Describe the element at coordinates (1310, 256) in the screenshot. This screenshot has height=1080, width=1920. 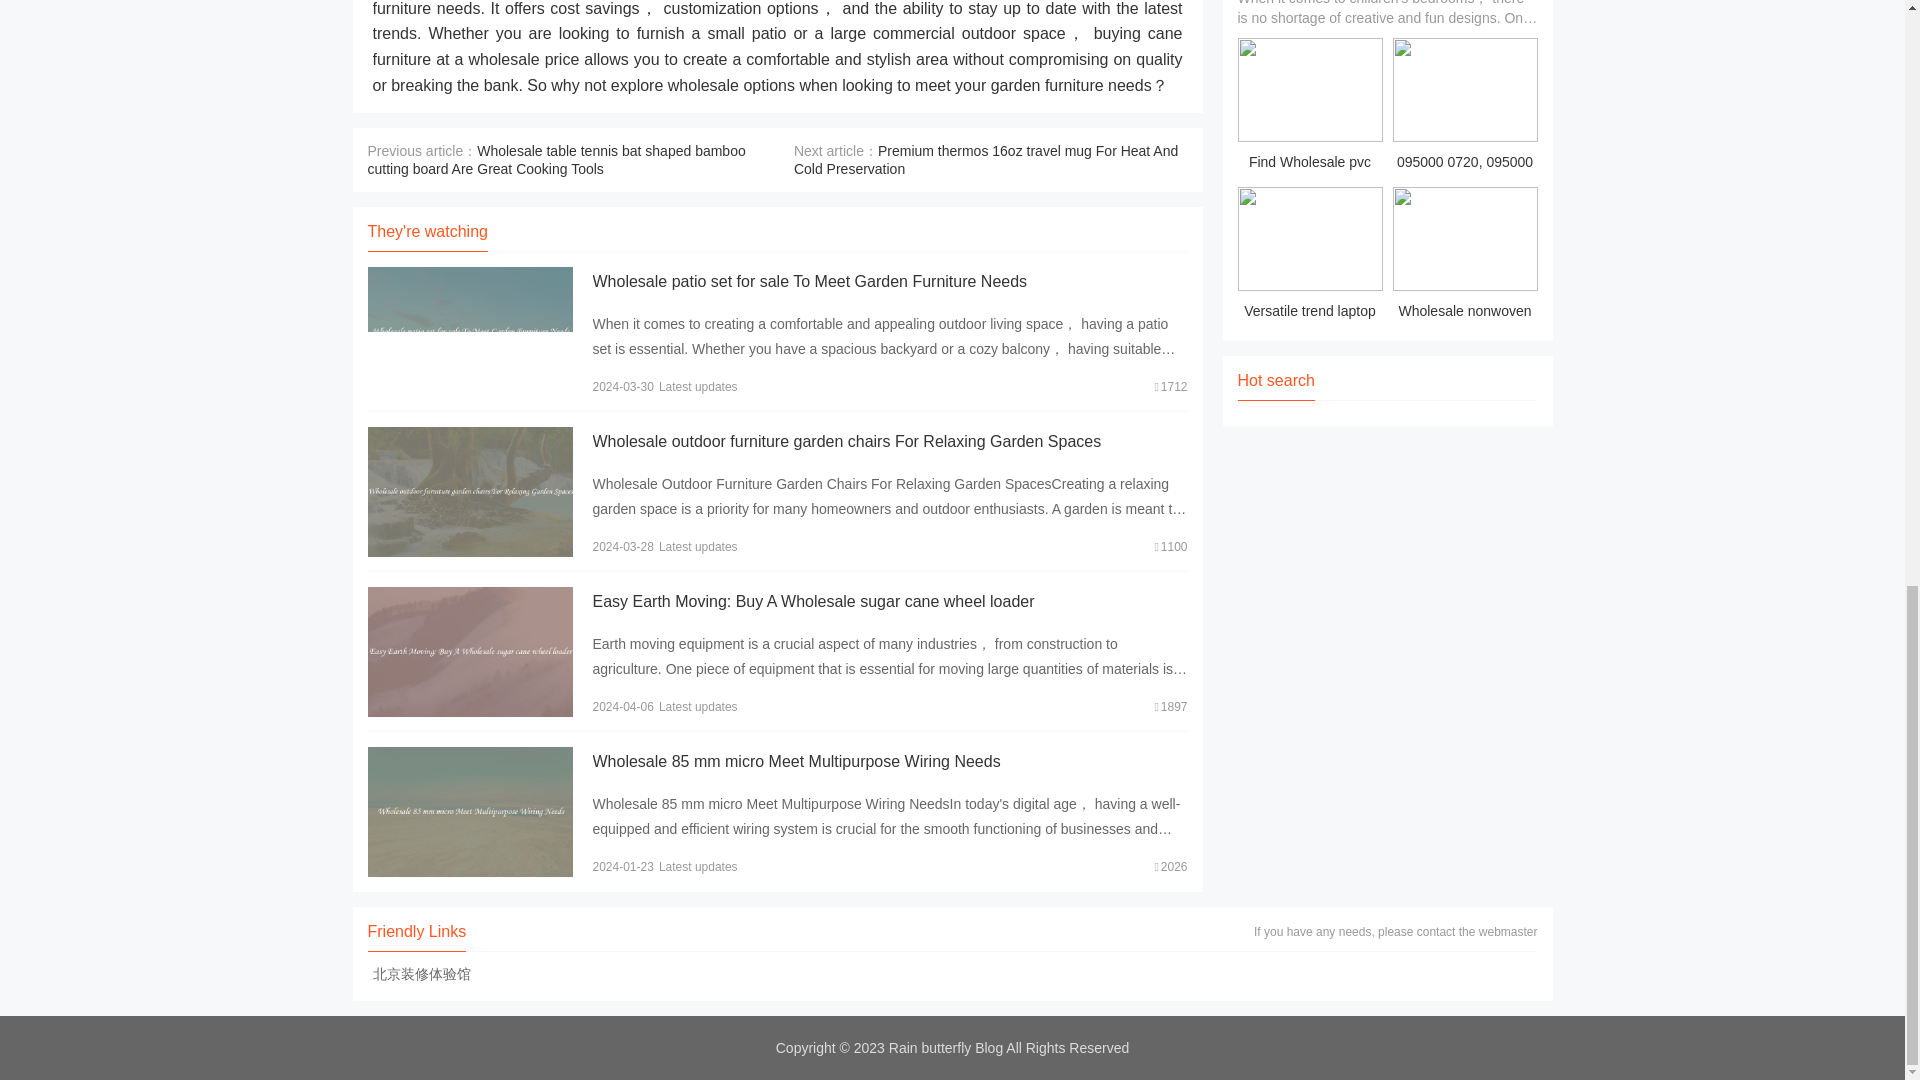
I see `Versatile trend laptop briefcase In Fancy Designs` at that location.